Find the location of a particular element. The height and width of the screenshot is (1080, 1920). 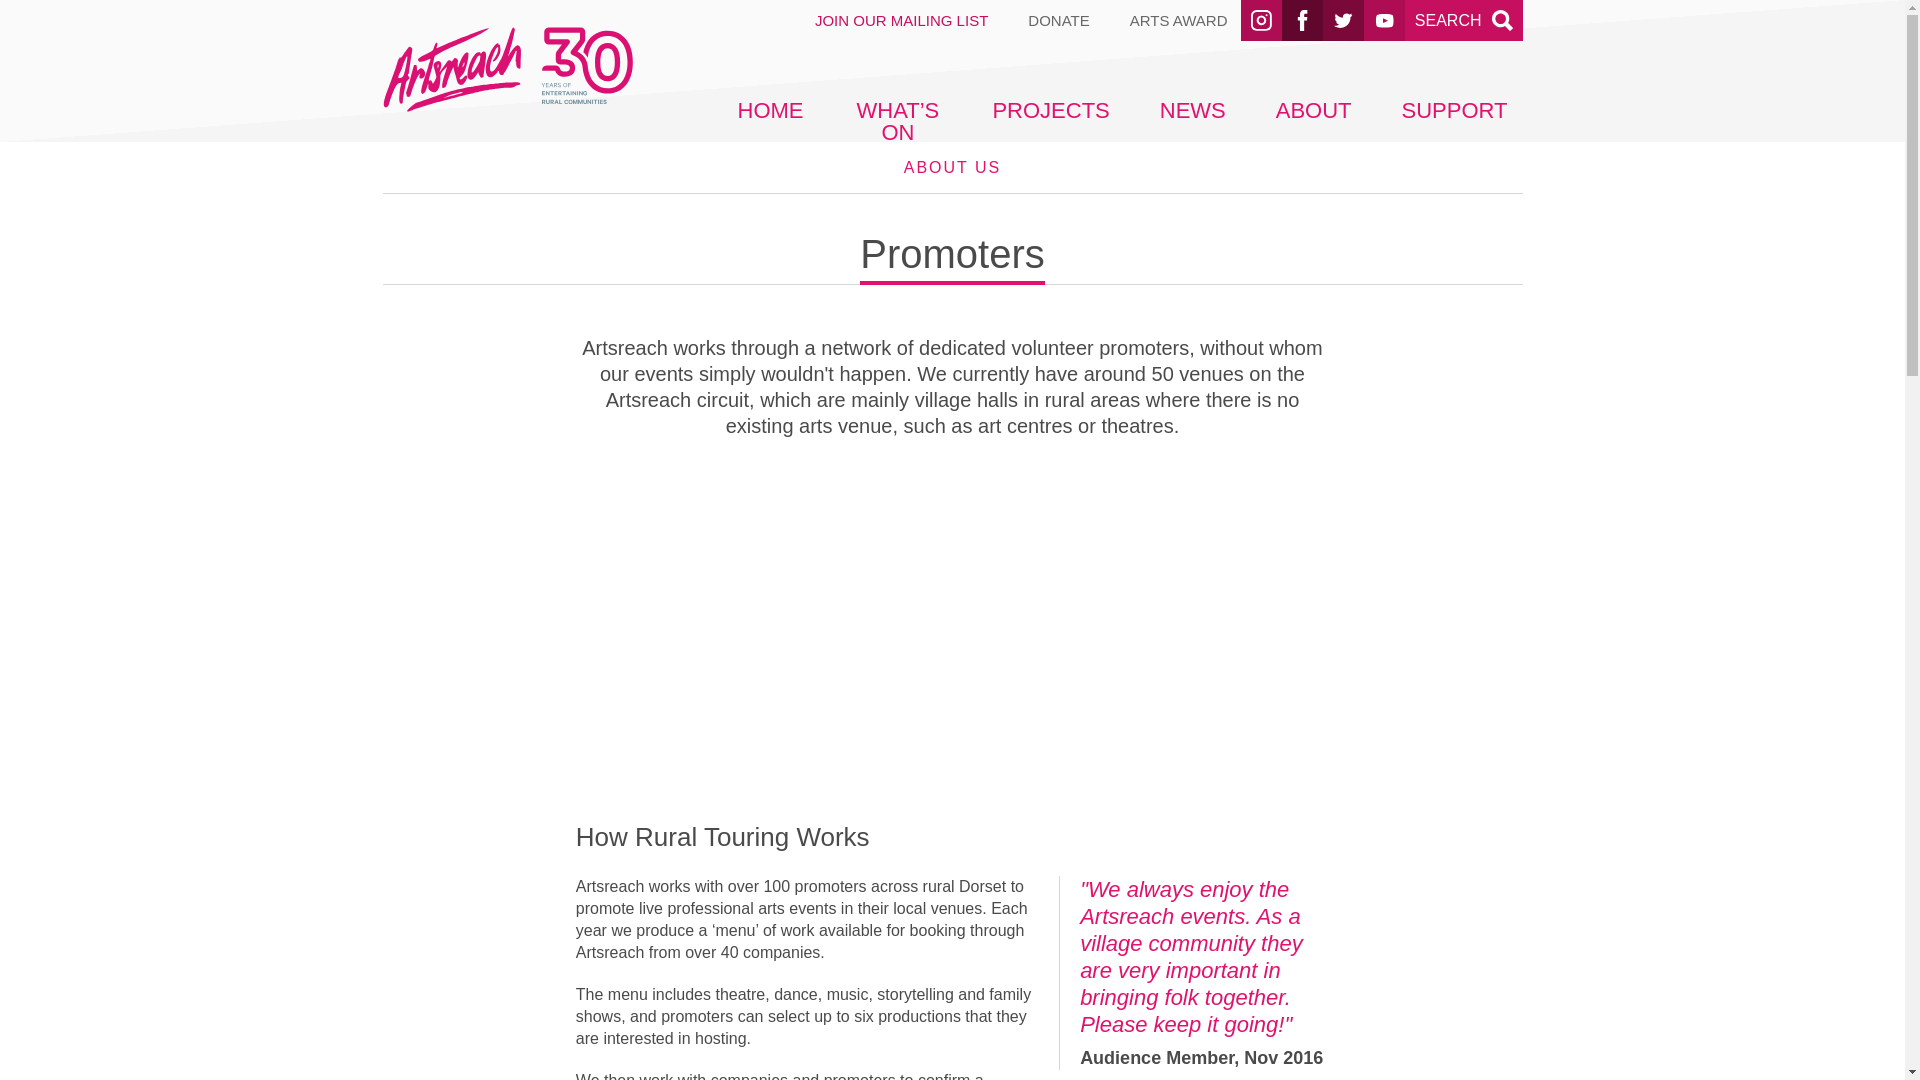

DONATE is located at coordinates (1464, 20).